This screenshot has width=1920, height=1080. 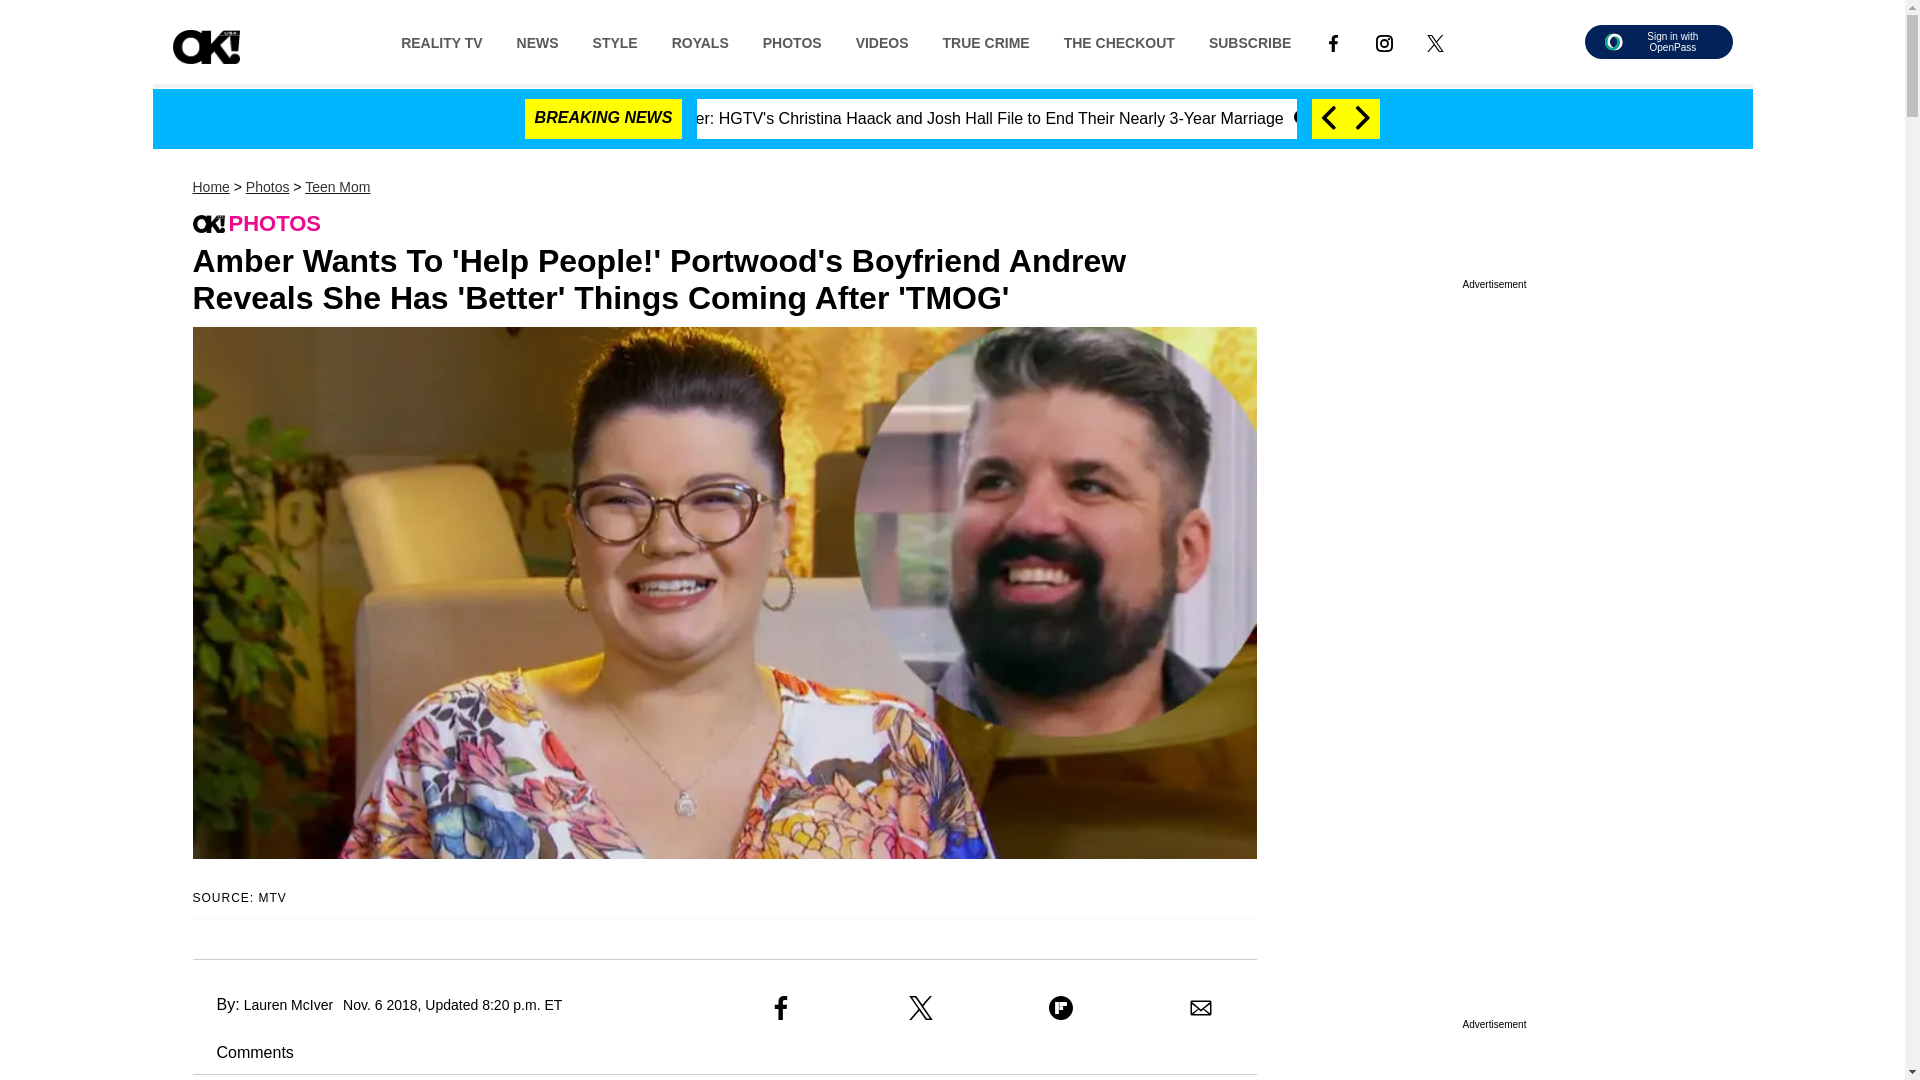 I want to click on SUBSCRIBE, so click(x=1250, y=41).